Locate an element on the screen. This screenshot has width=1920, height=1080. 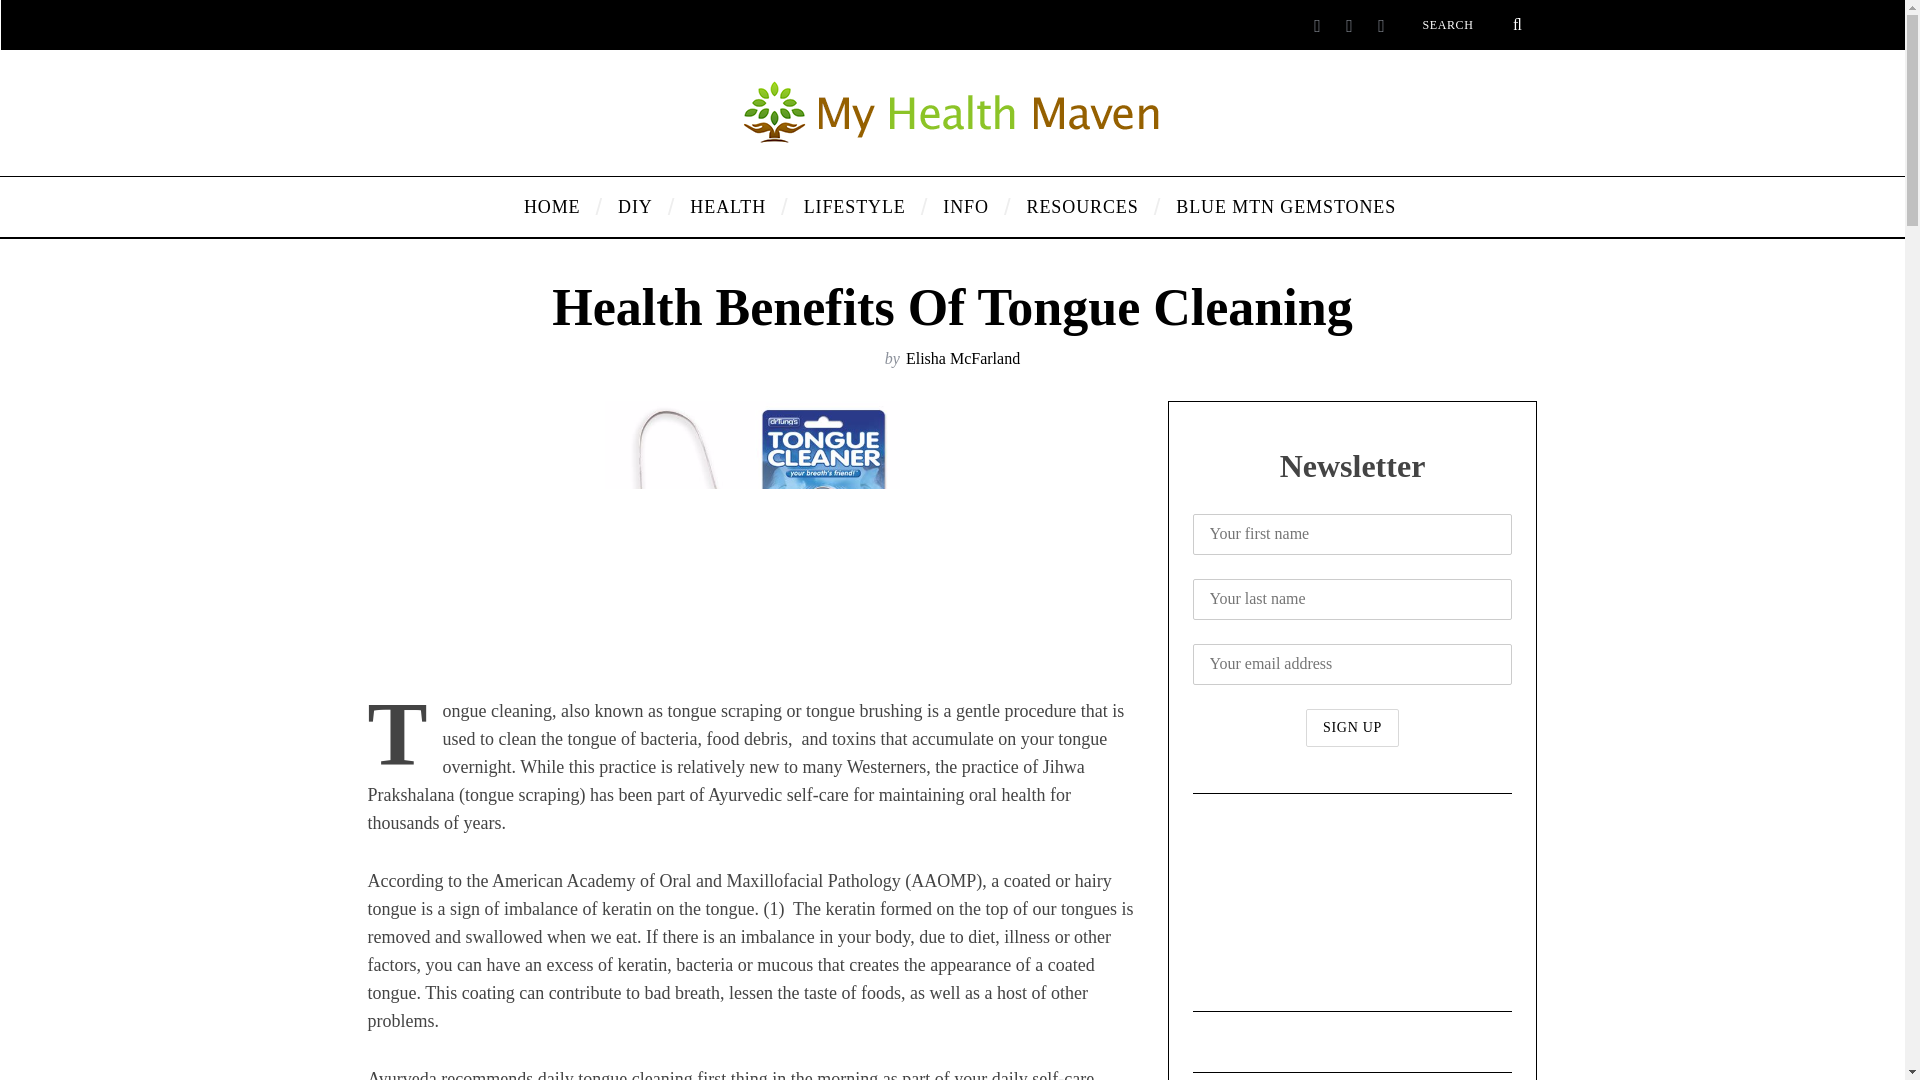
RESOURCES is located at coordinates (1086, 206).